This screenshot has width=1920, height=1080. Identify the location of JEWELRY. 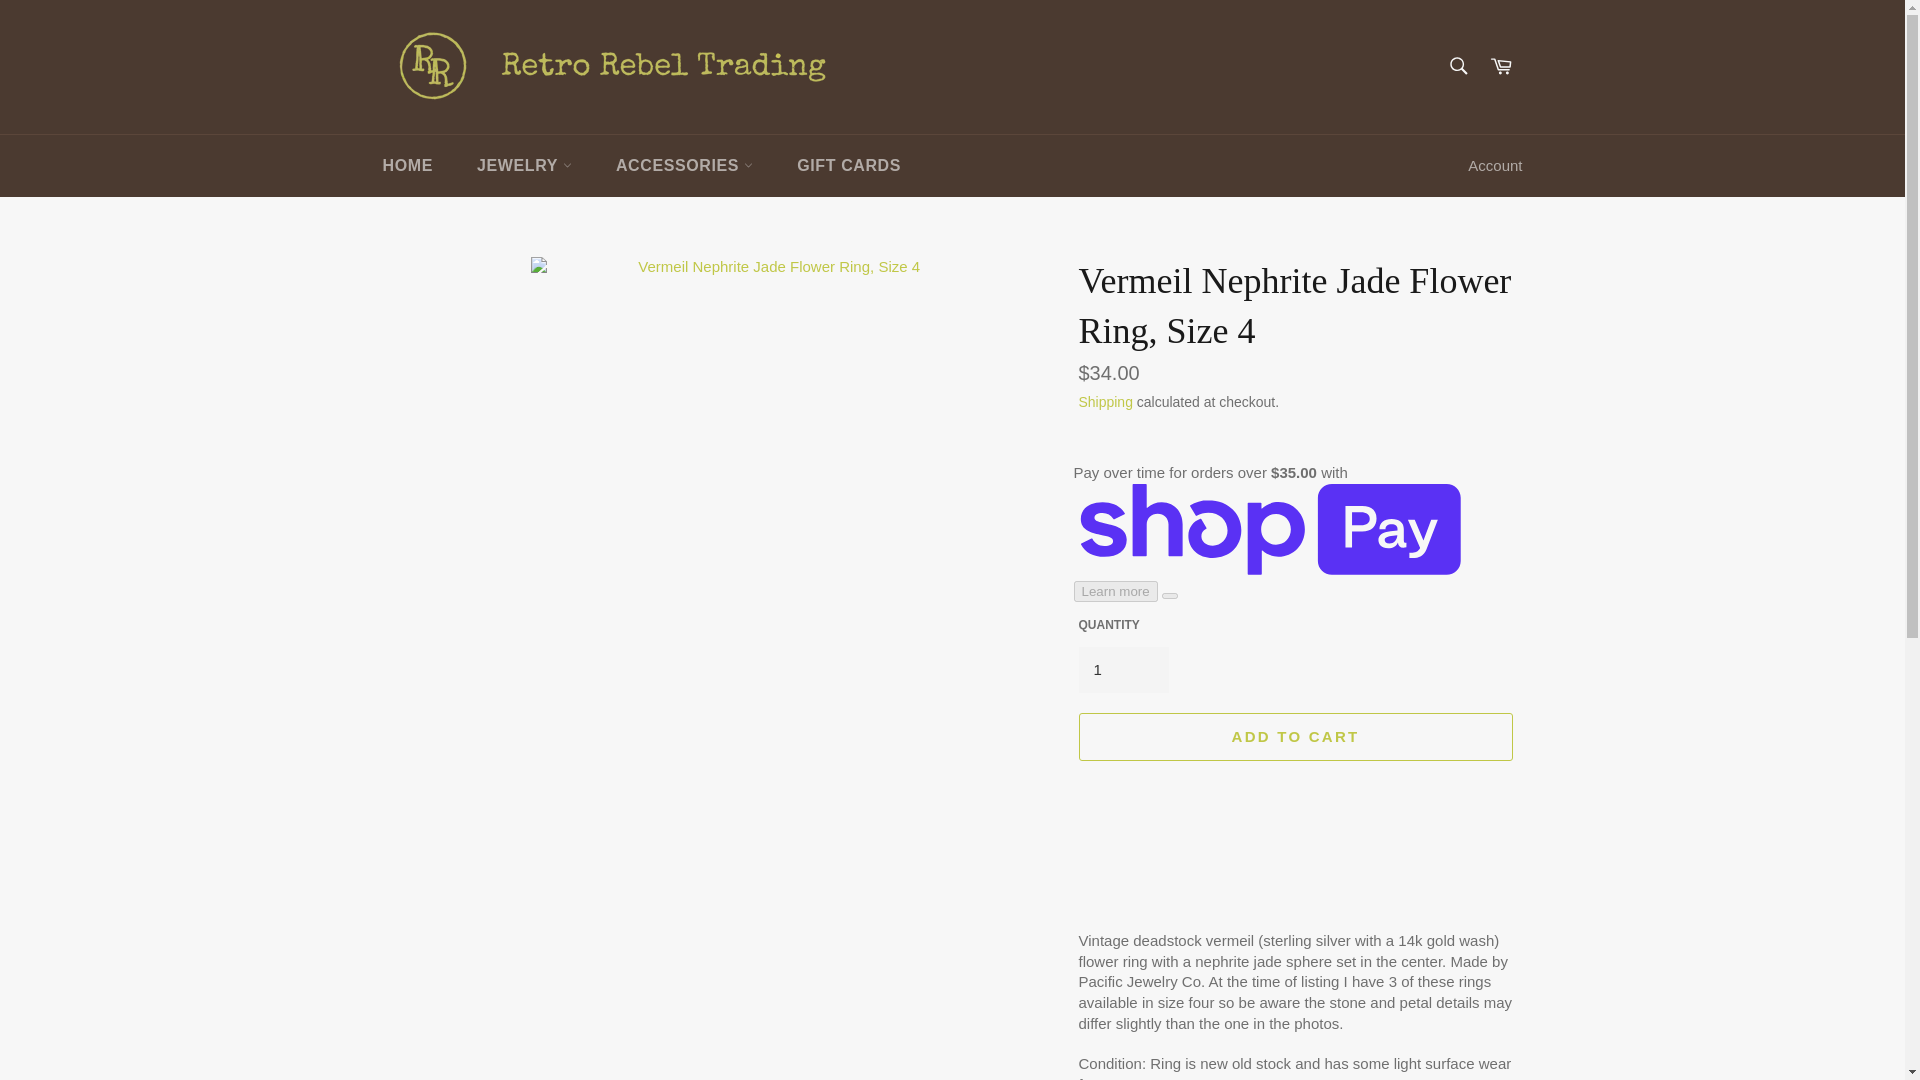
(524, 166).